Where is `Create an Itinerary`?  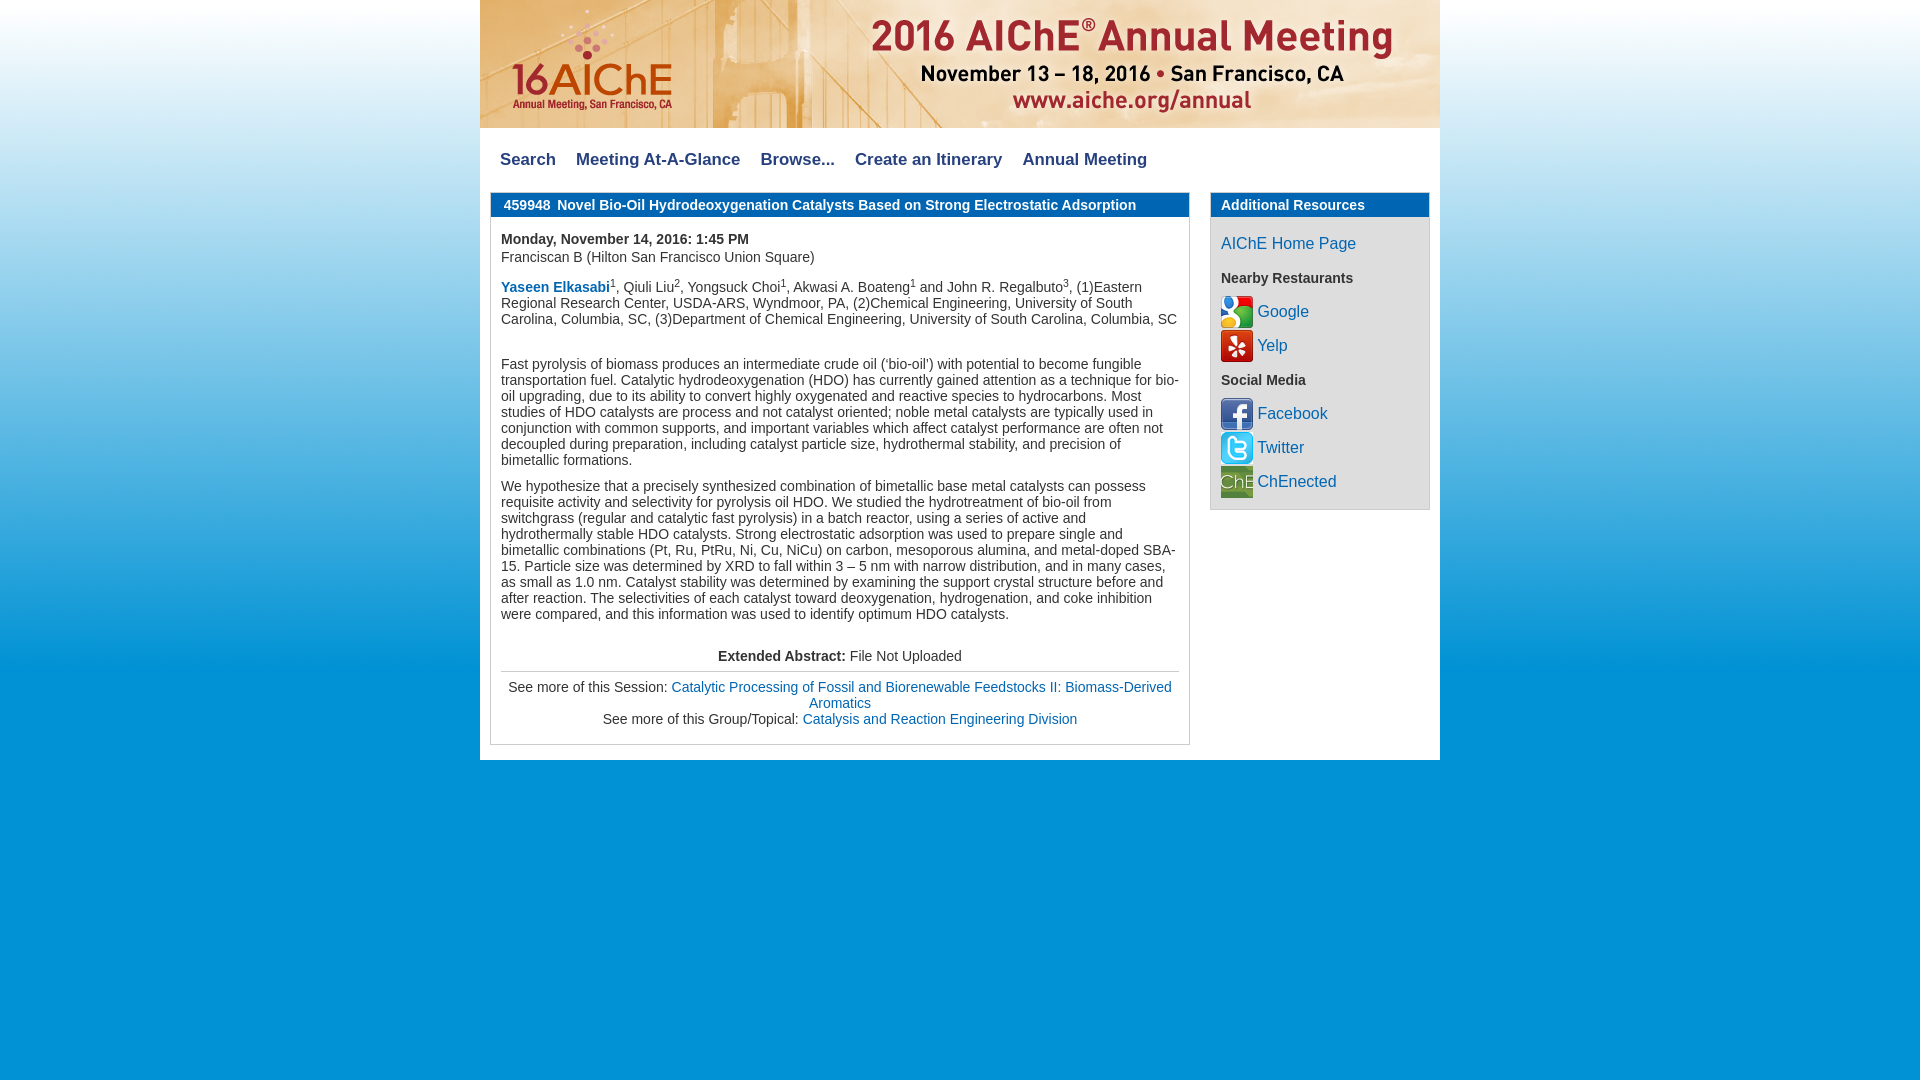 Create an Itinerary is located at coordinates (928, 160).